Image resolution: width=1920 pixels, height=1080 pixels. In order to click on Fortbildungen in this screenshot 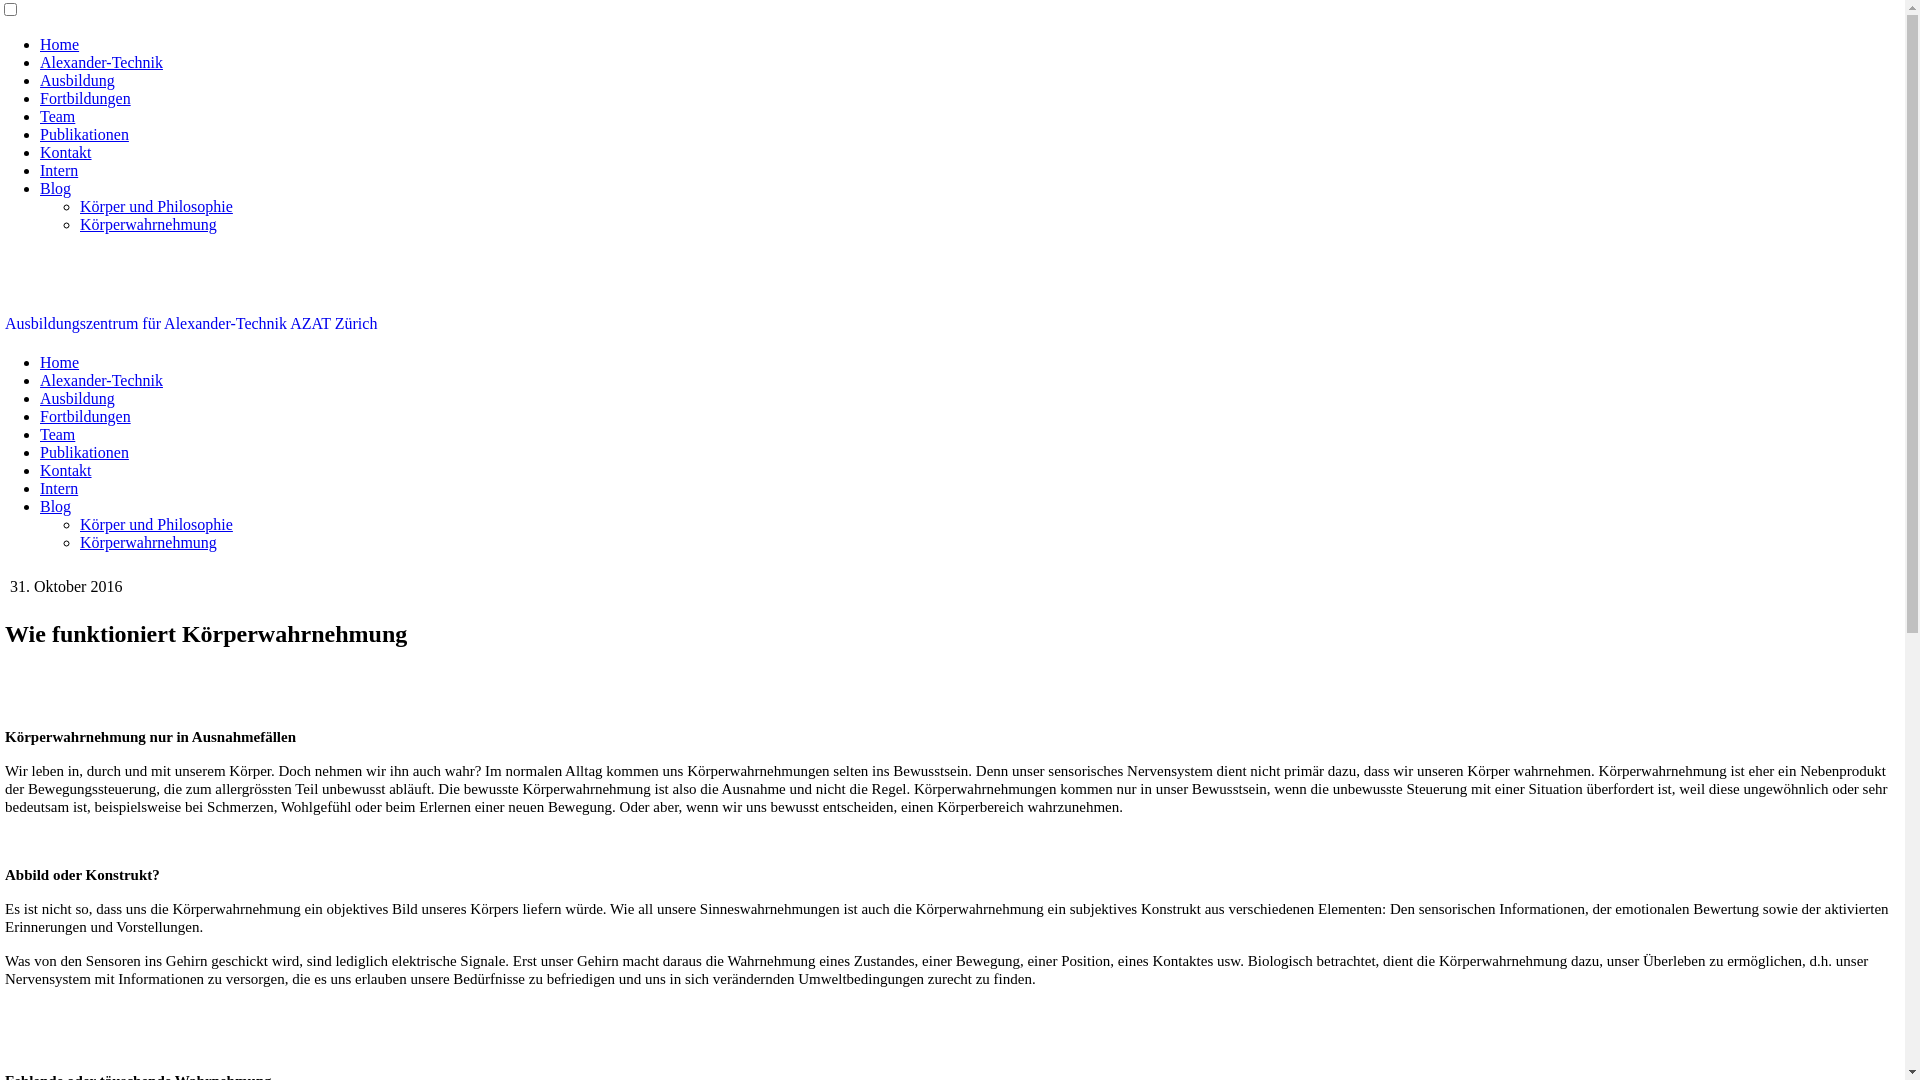, I will do `click(86, 98)`.